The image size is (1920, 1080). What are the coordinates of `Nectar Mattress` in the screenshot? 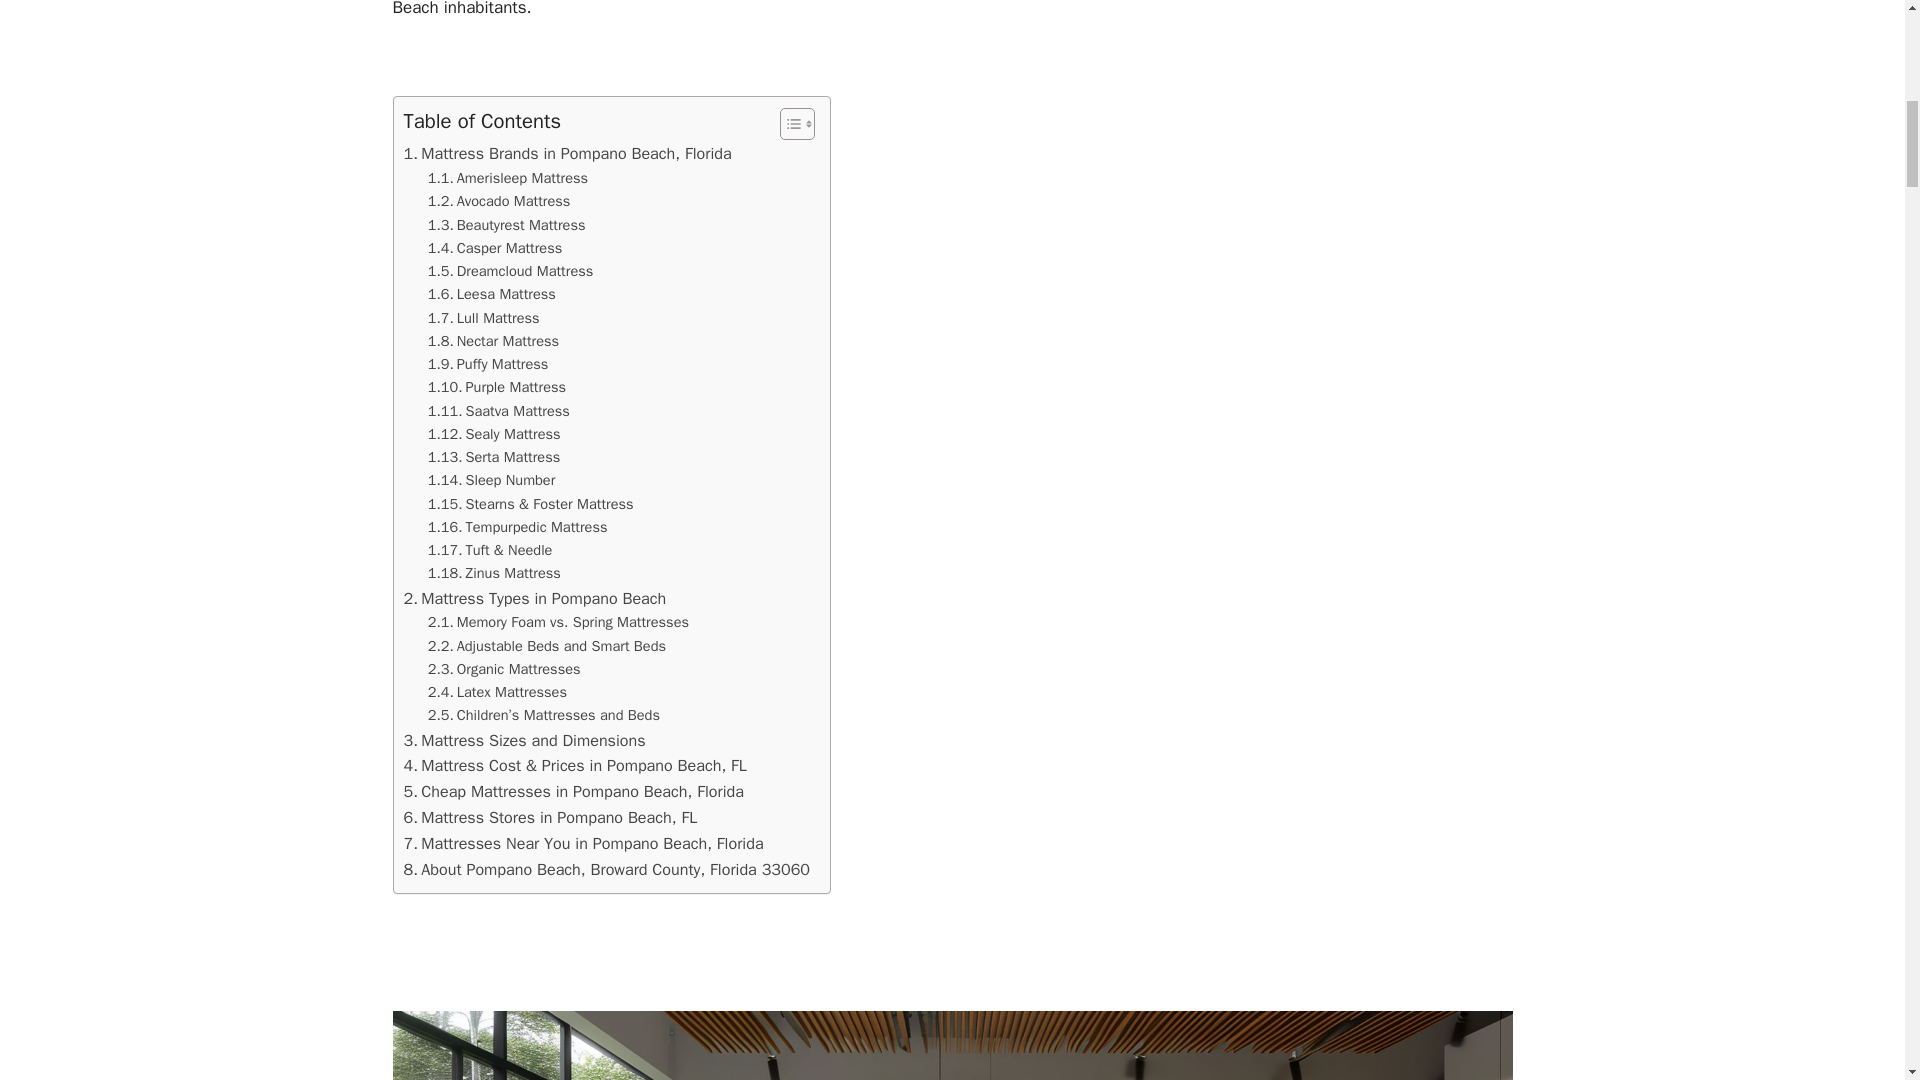 It's located at (493, 342).